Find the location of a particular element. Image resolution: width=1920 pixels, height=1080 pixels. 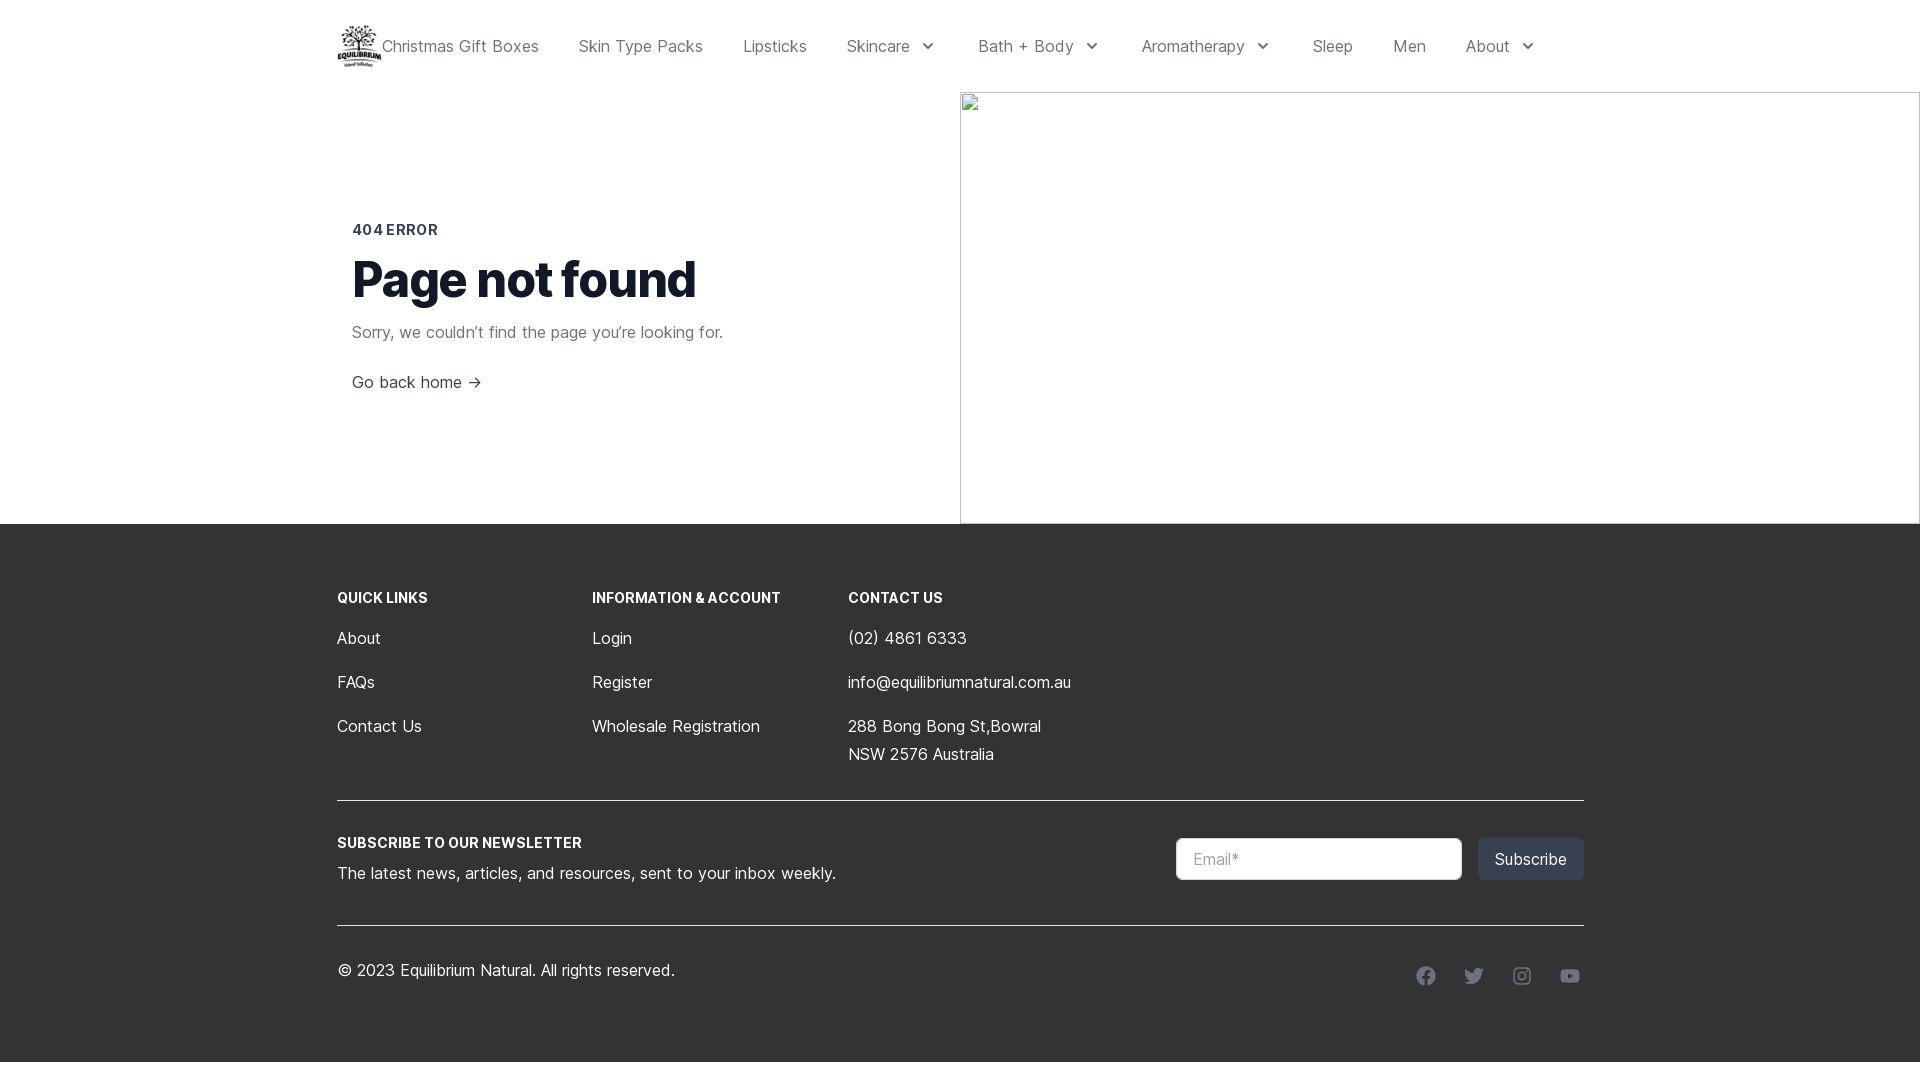

About is located at coordinates (358, 638).